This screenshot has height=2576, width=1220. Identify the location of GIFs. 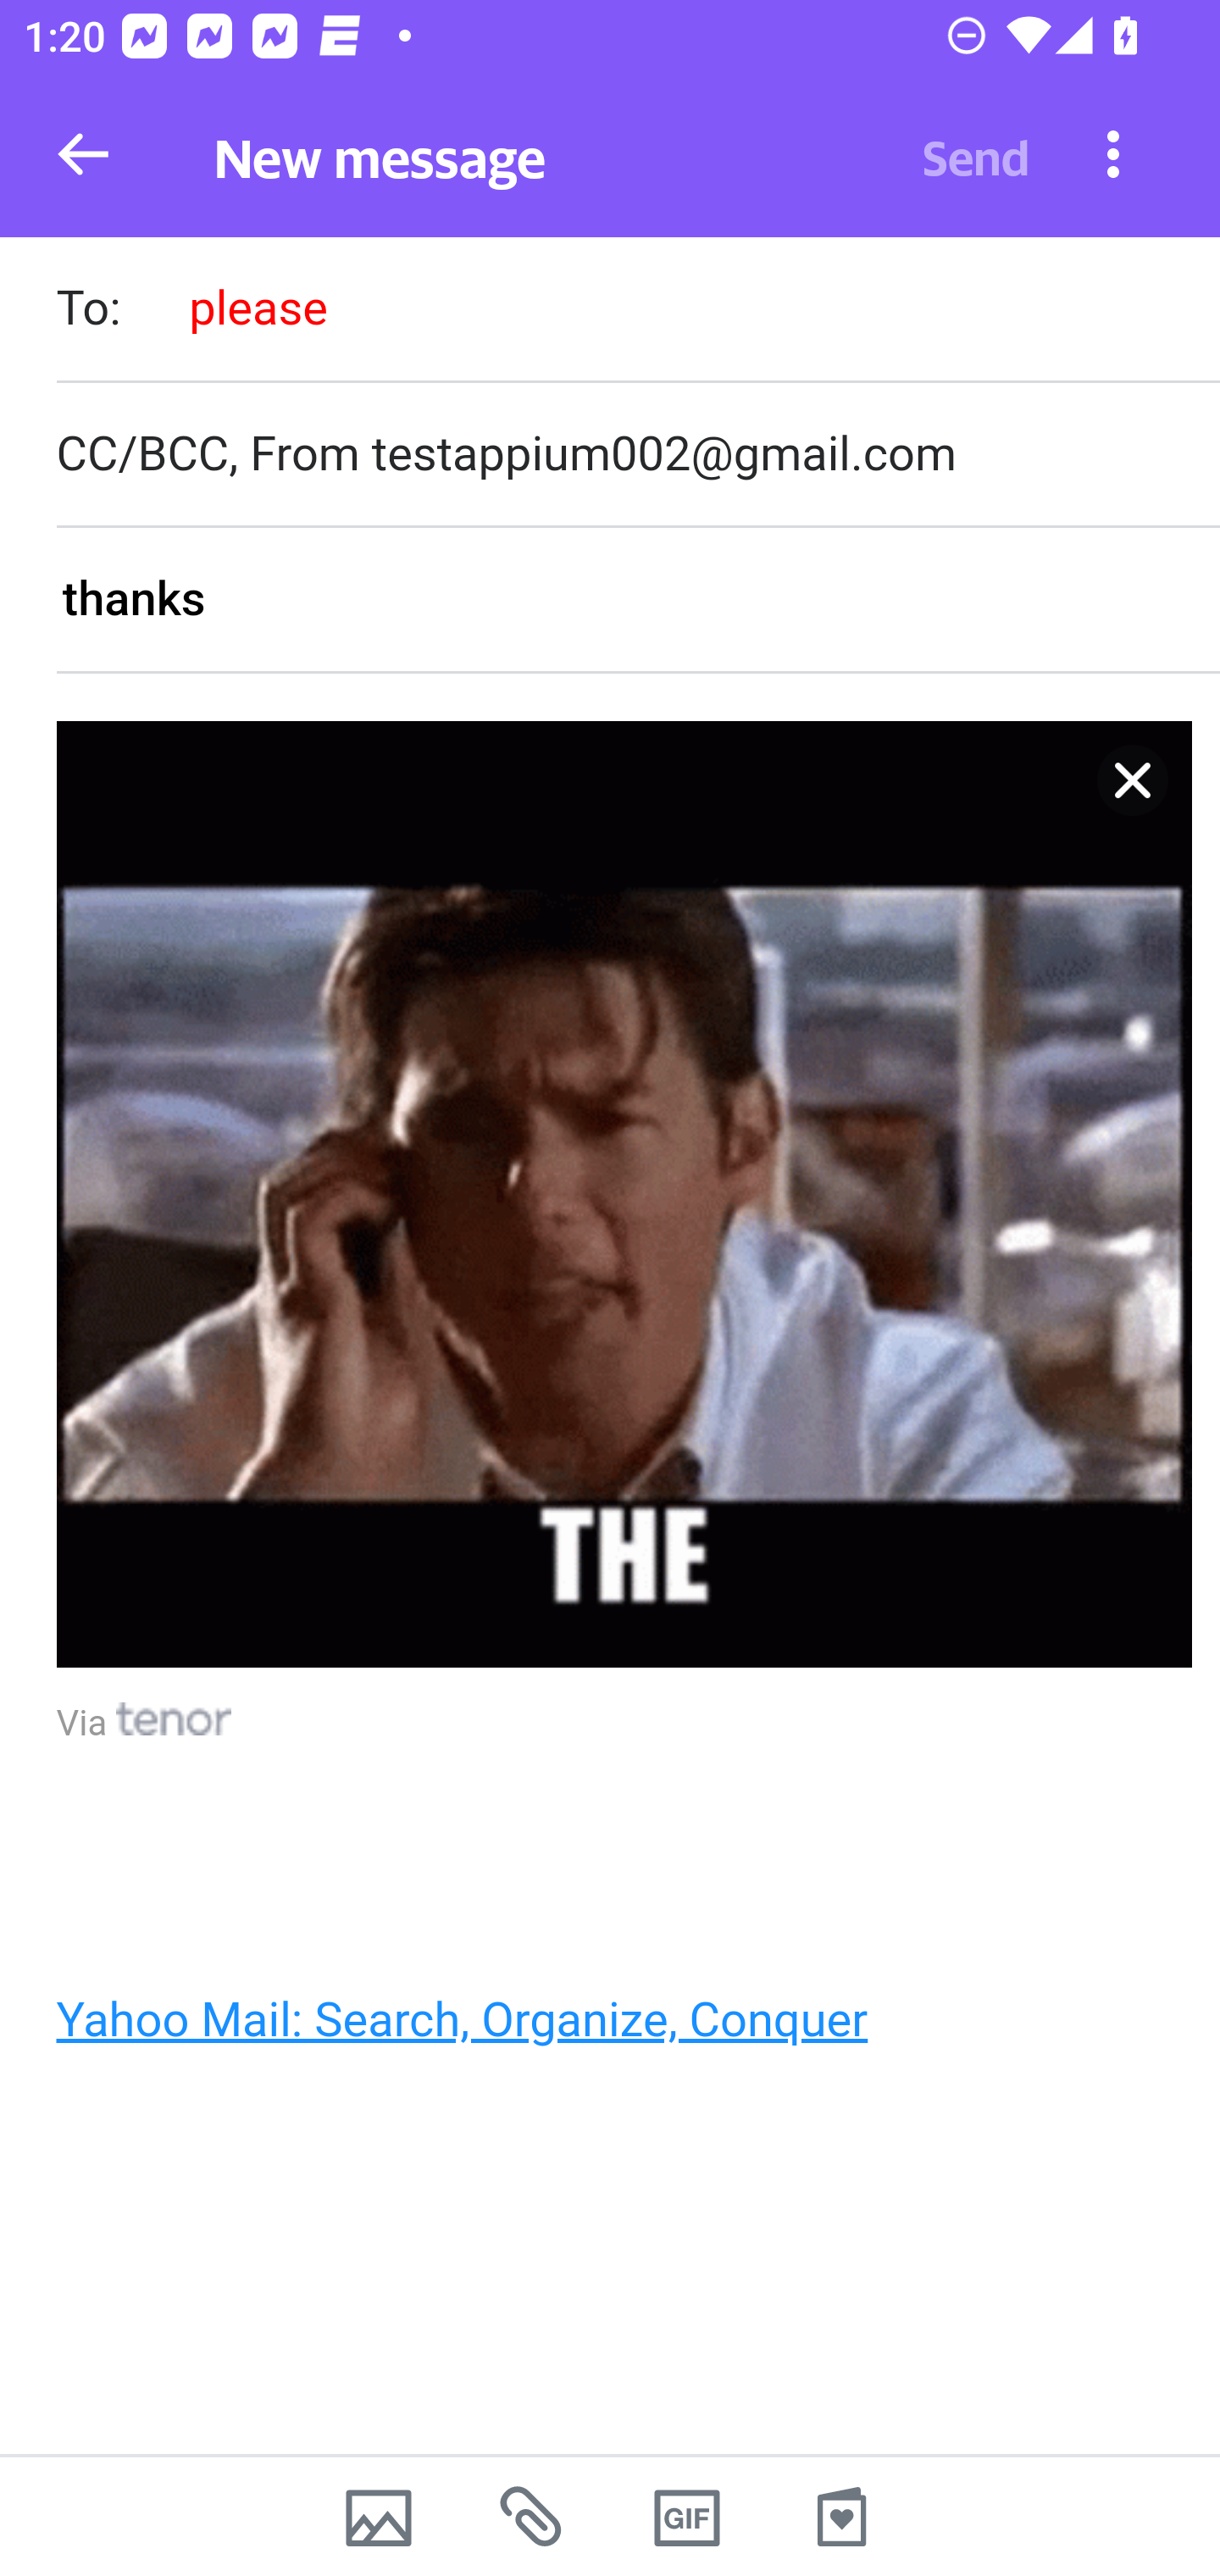
(686, 2517).